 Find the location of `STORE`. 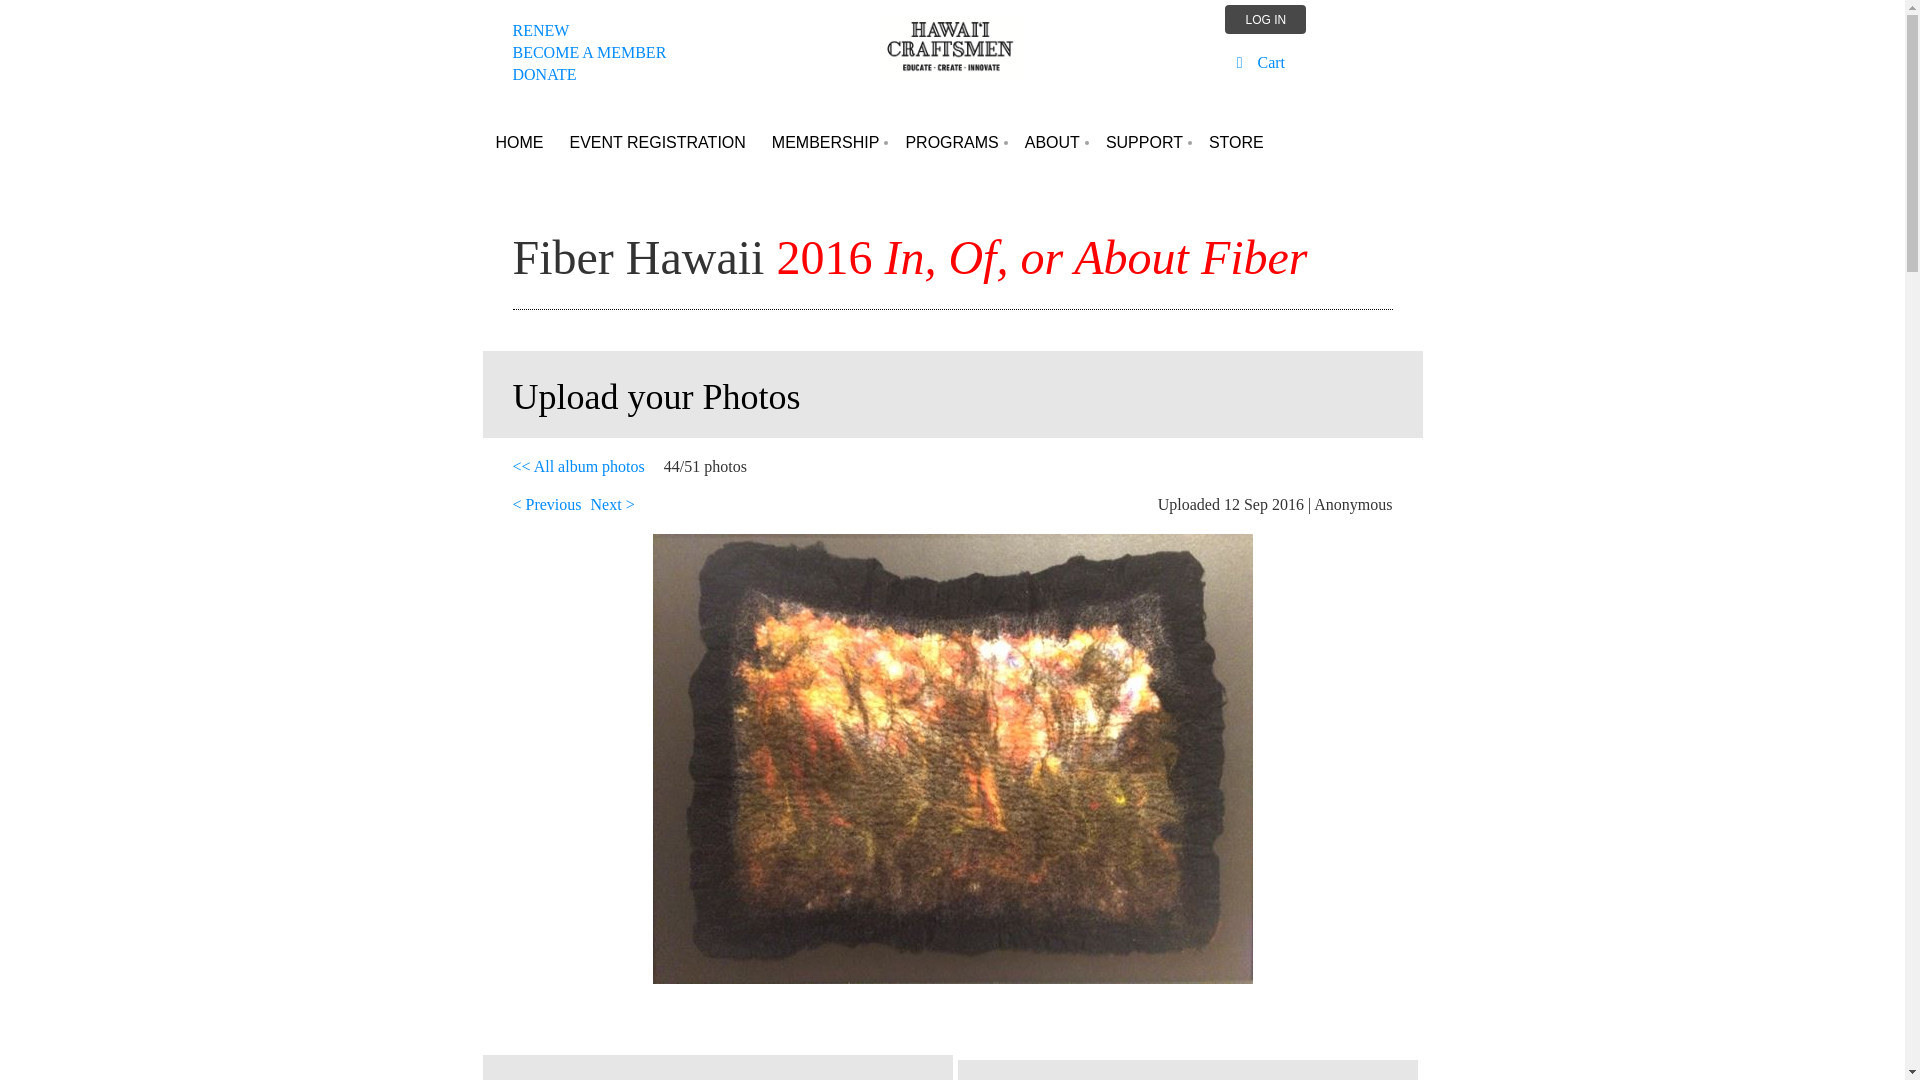

STORE is located at coordinates (825, 142).